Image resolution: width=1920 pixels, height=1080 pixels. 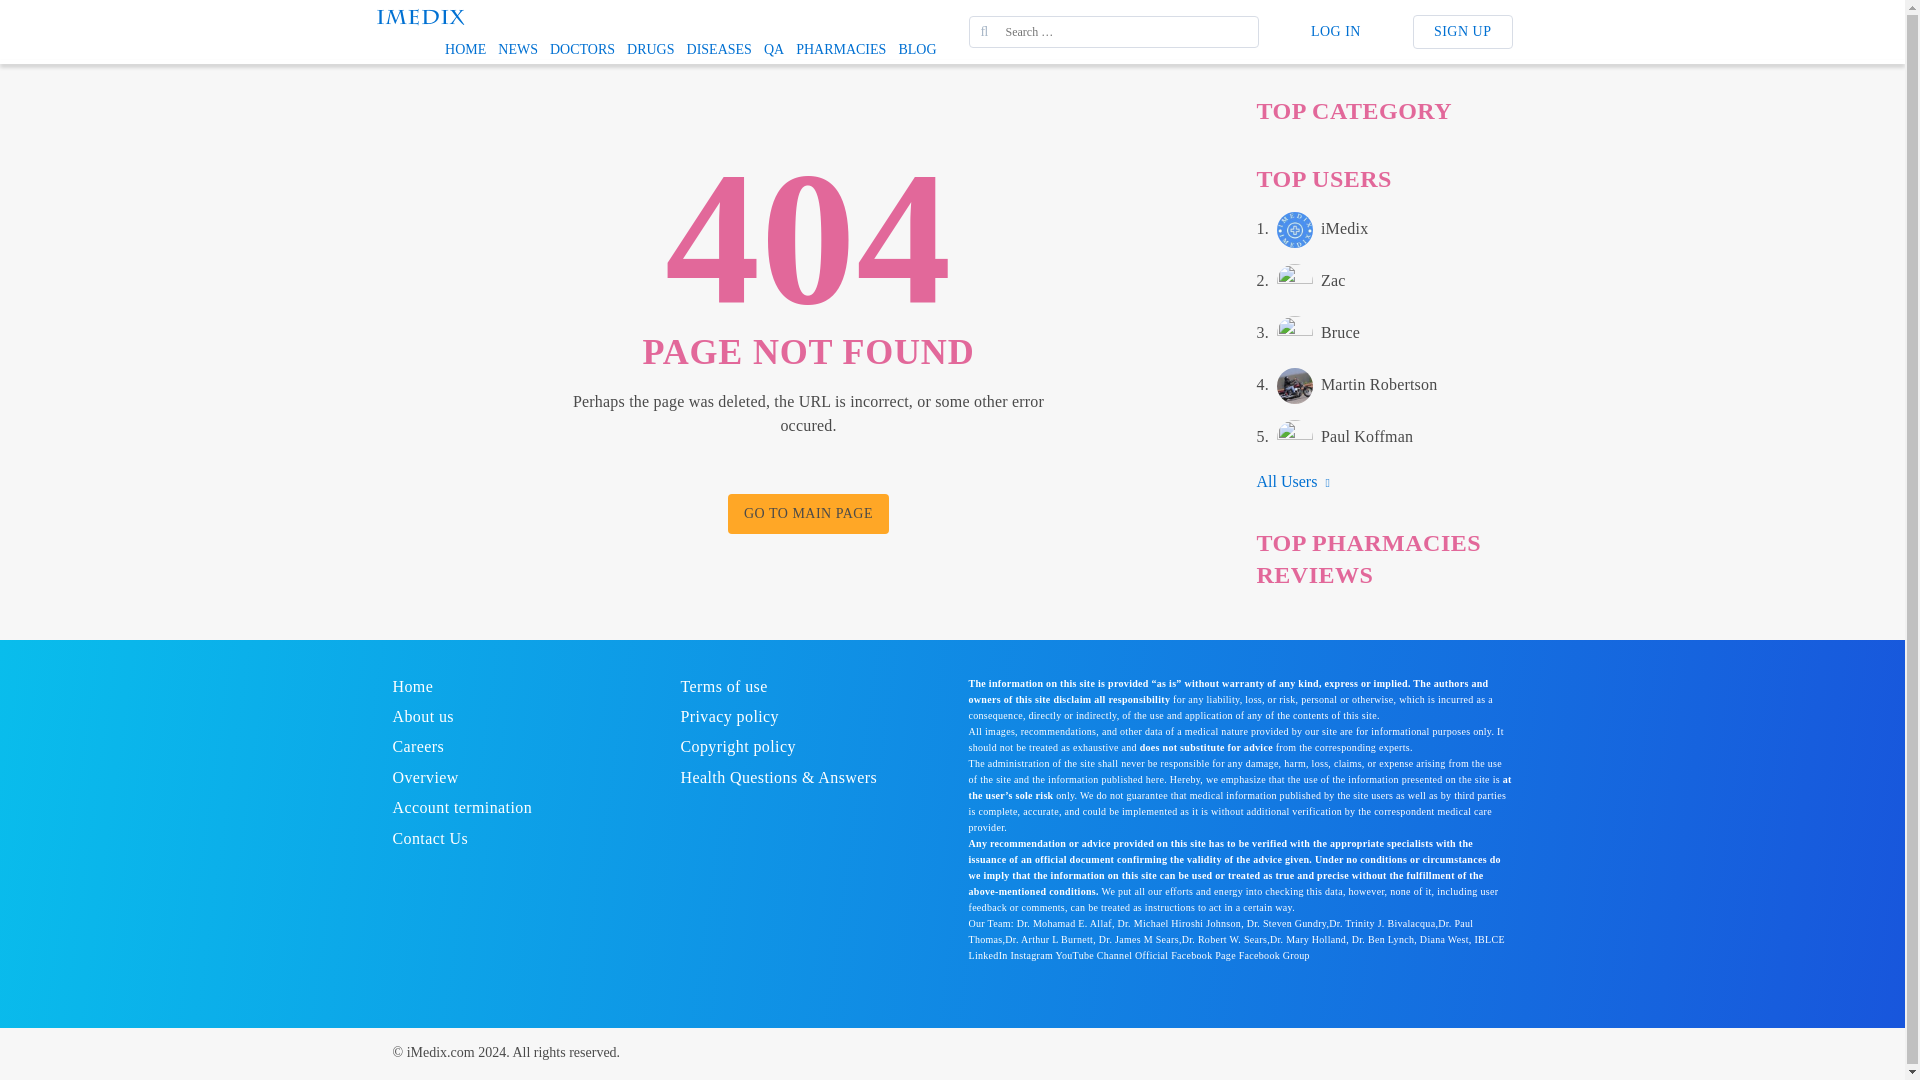 What do you see at coordinates (650, 49) in the screenshot?
I see `DISEASES` at bounding box center [650, 49].